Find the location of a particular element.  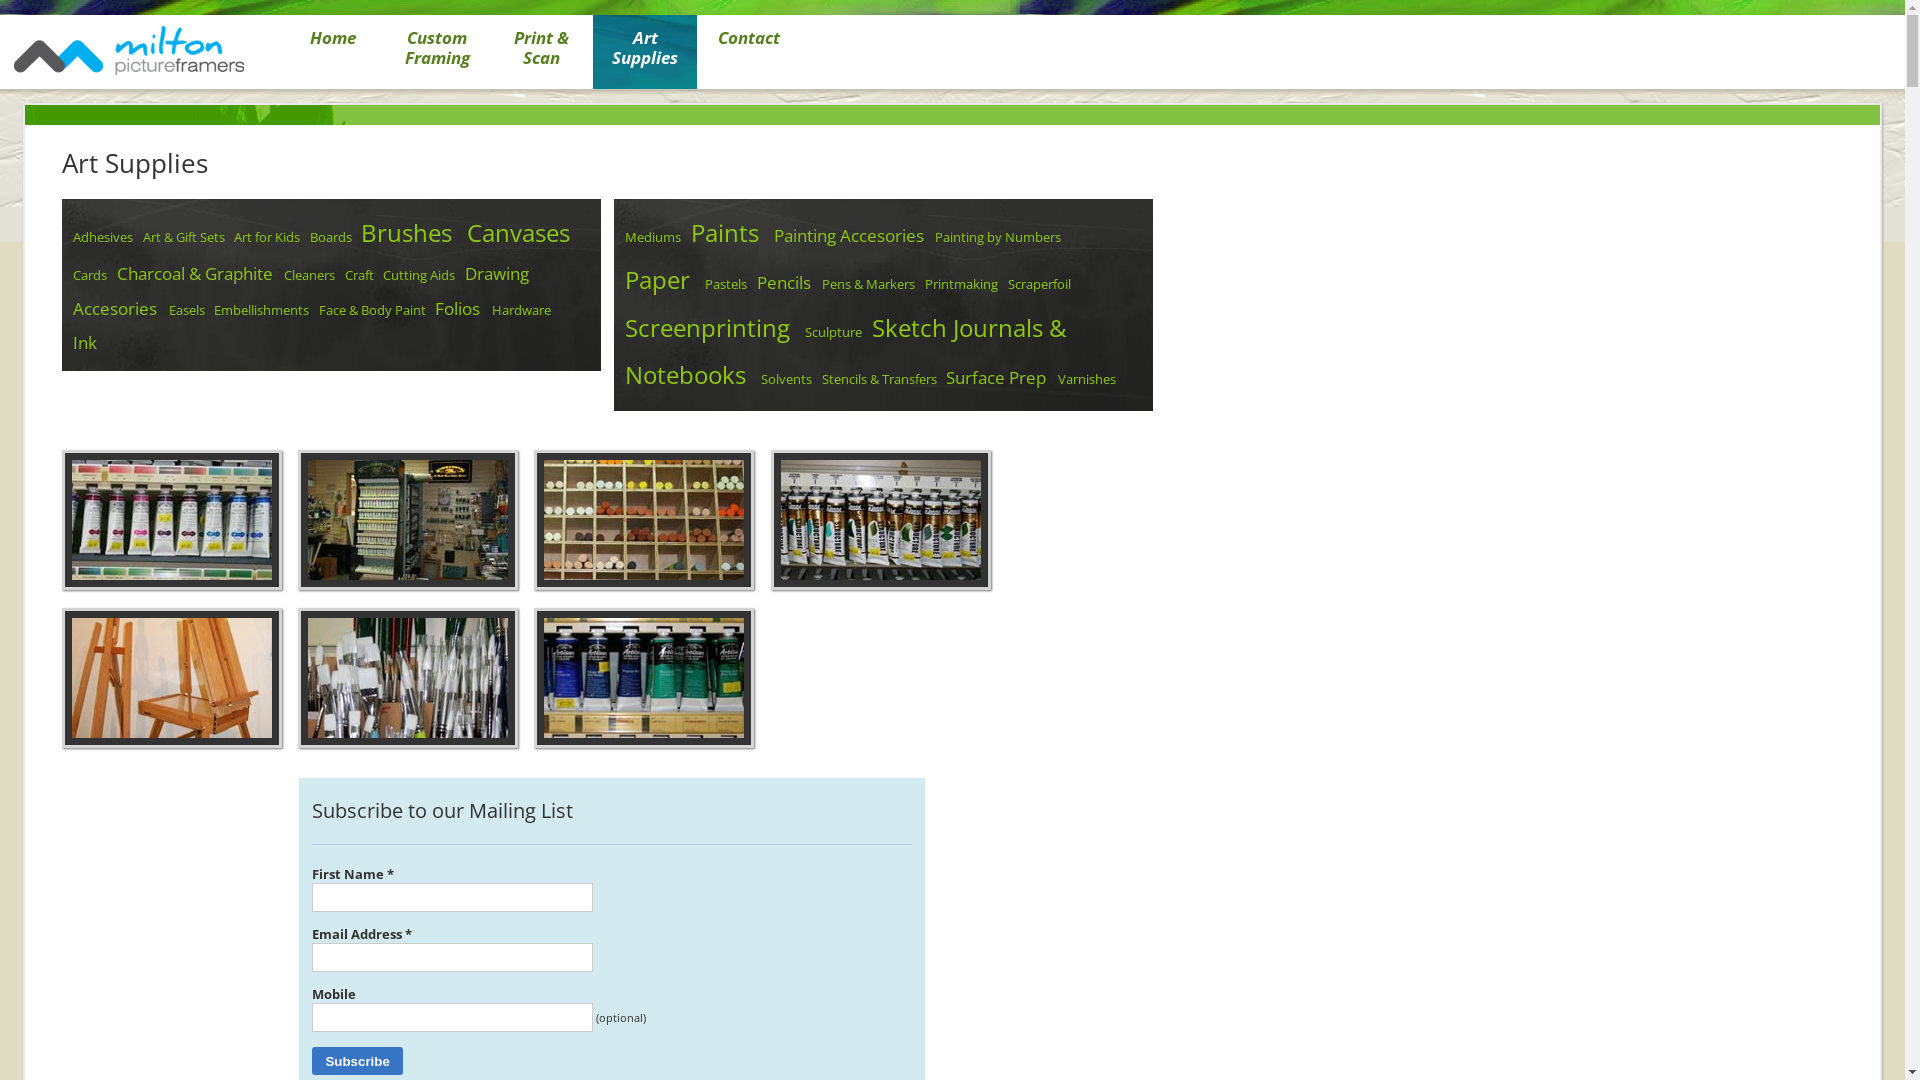

Easels is located at coordinates (178, 756).